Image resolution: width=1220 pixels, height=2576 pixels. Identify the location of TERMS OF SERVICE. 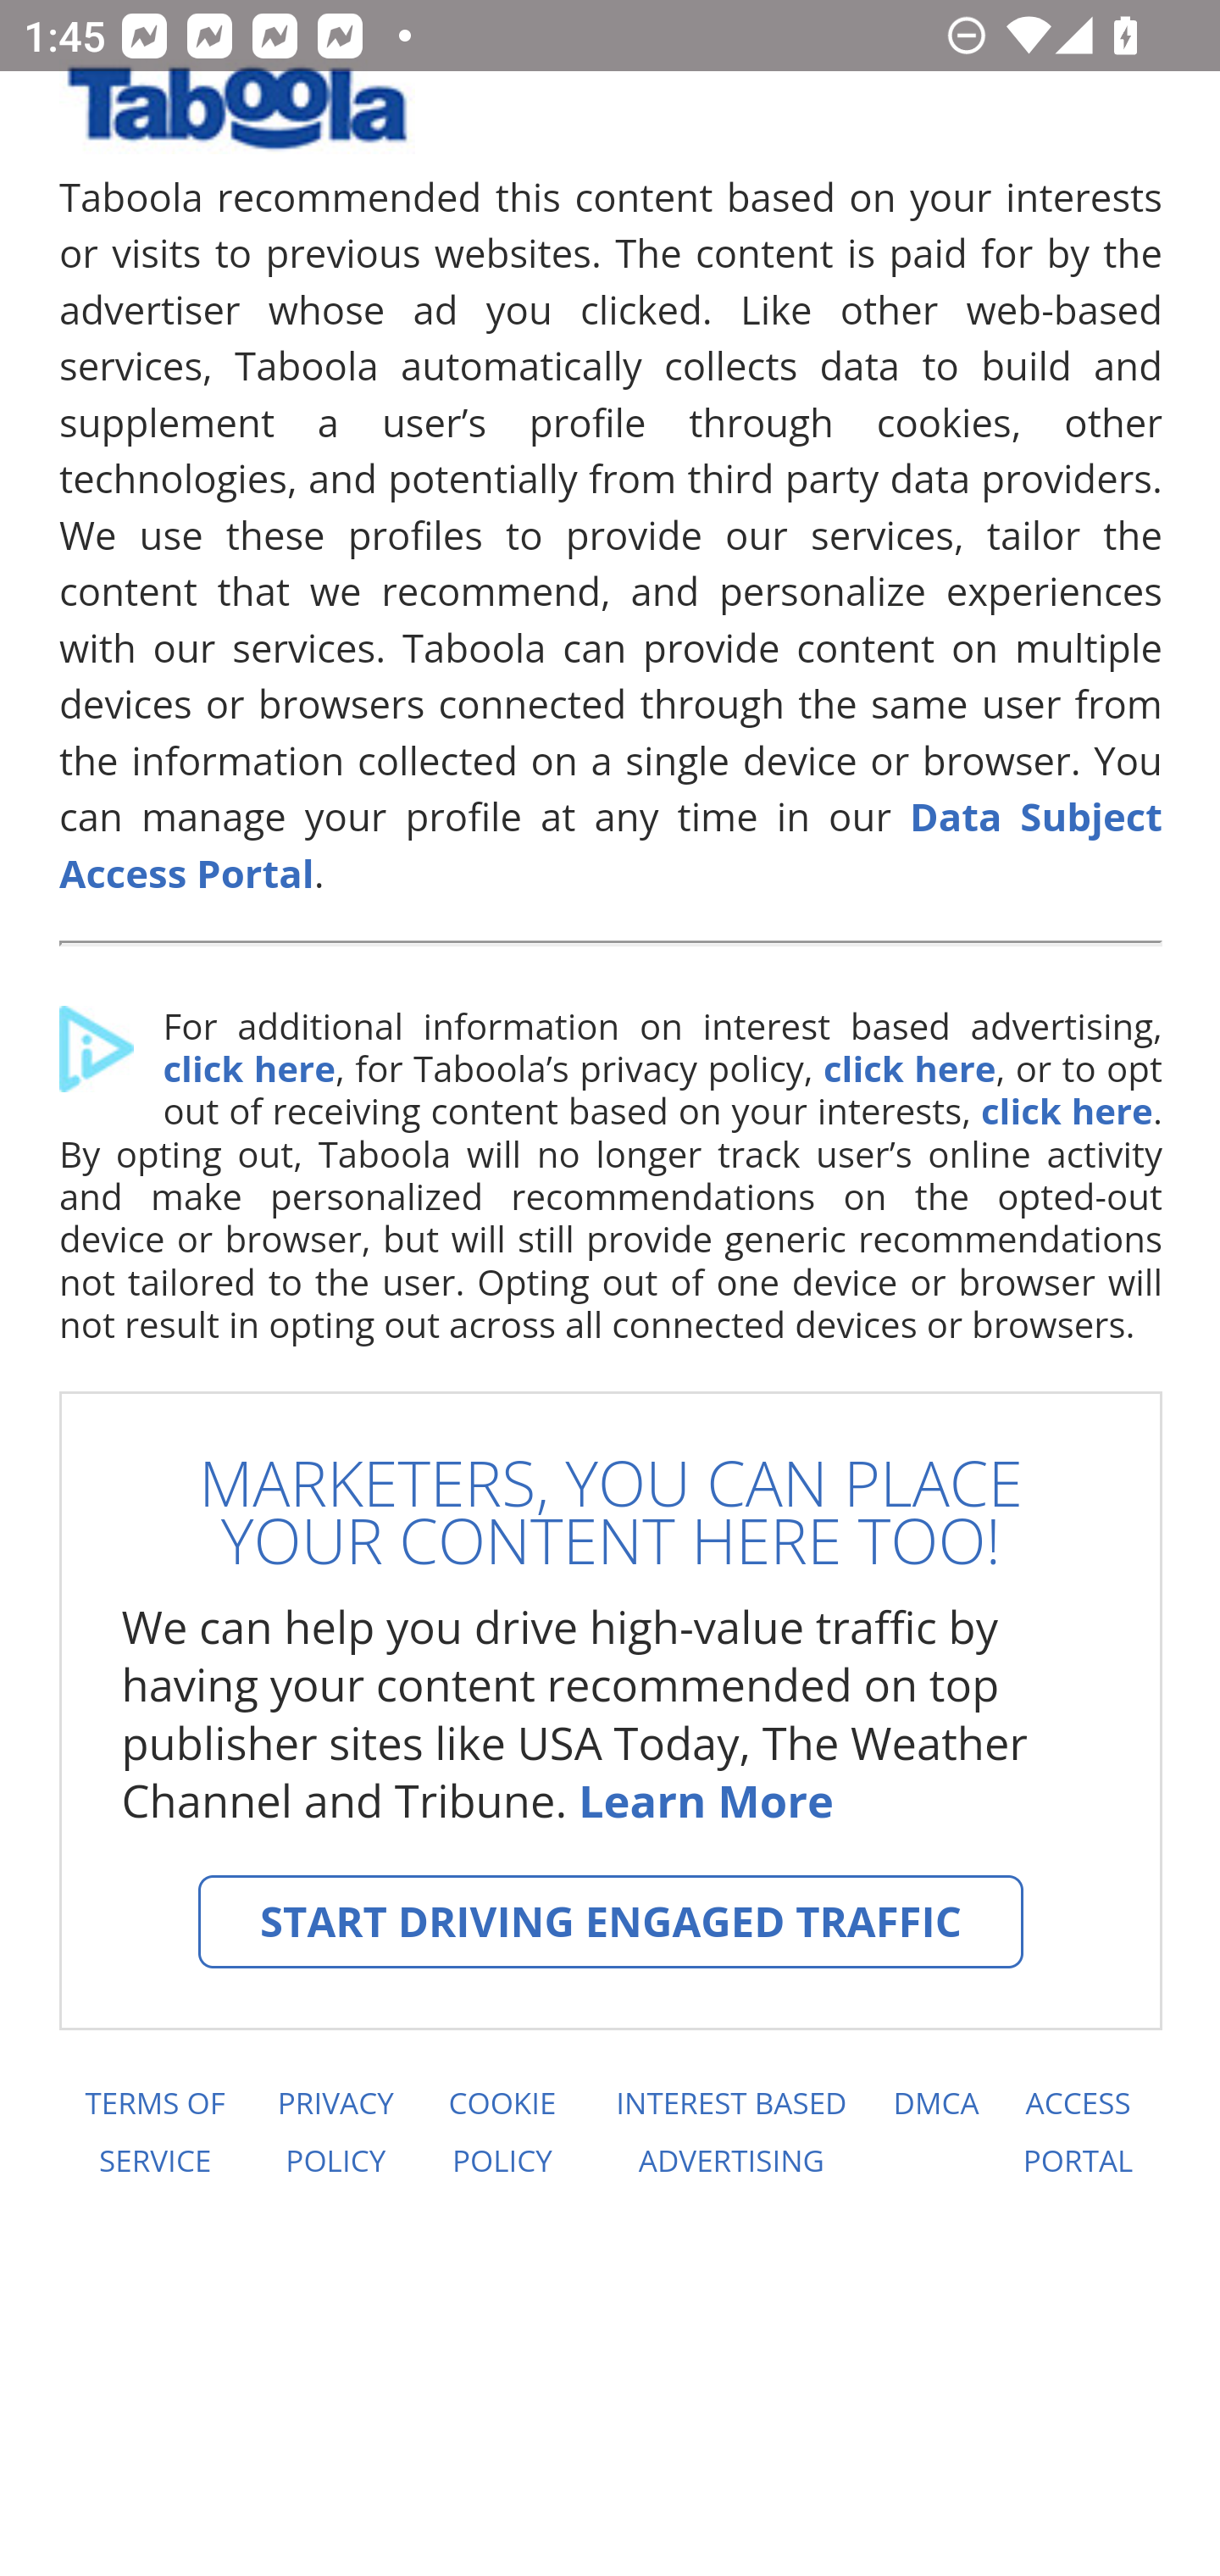
(153, 2133).